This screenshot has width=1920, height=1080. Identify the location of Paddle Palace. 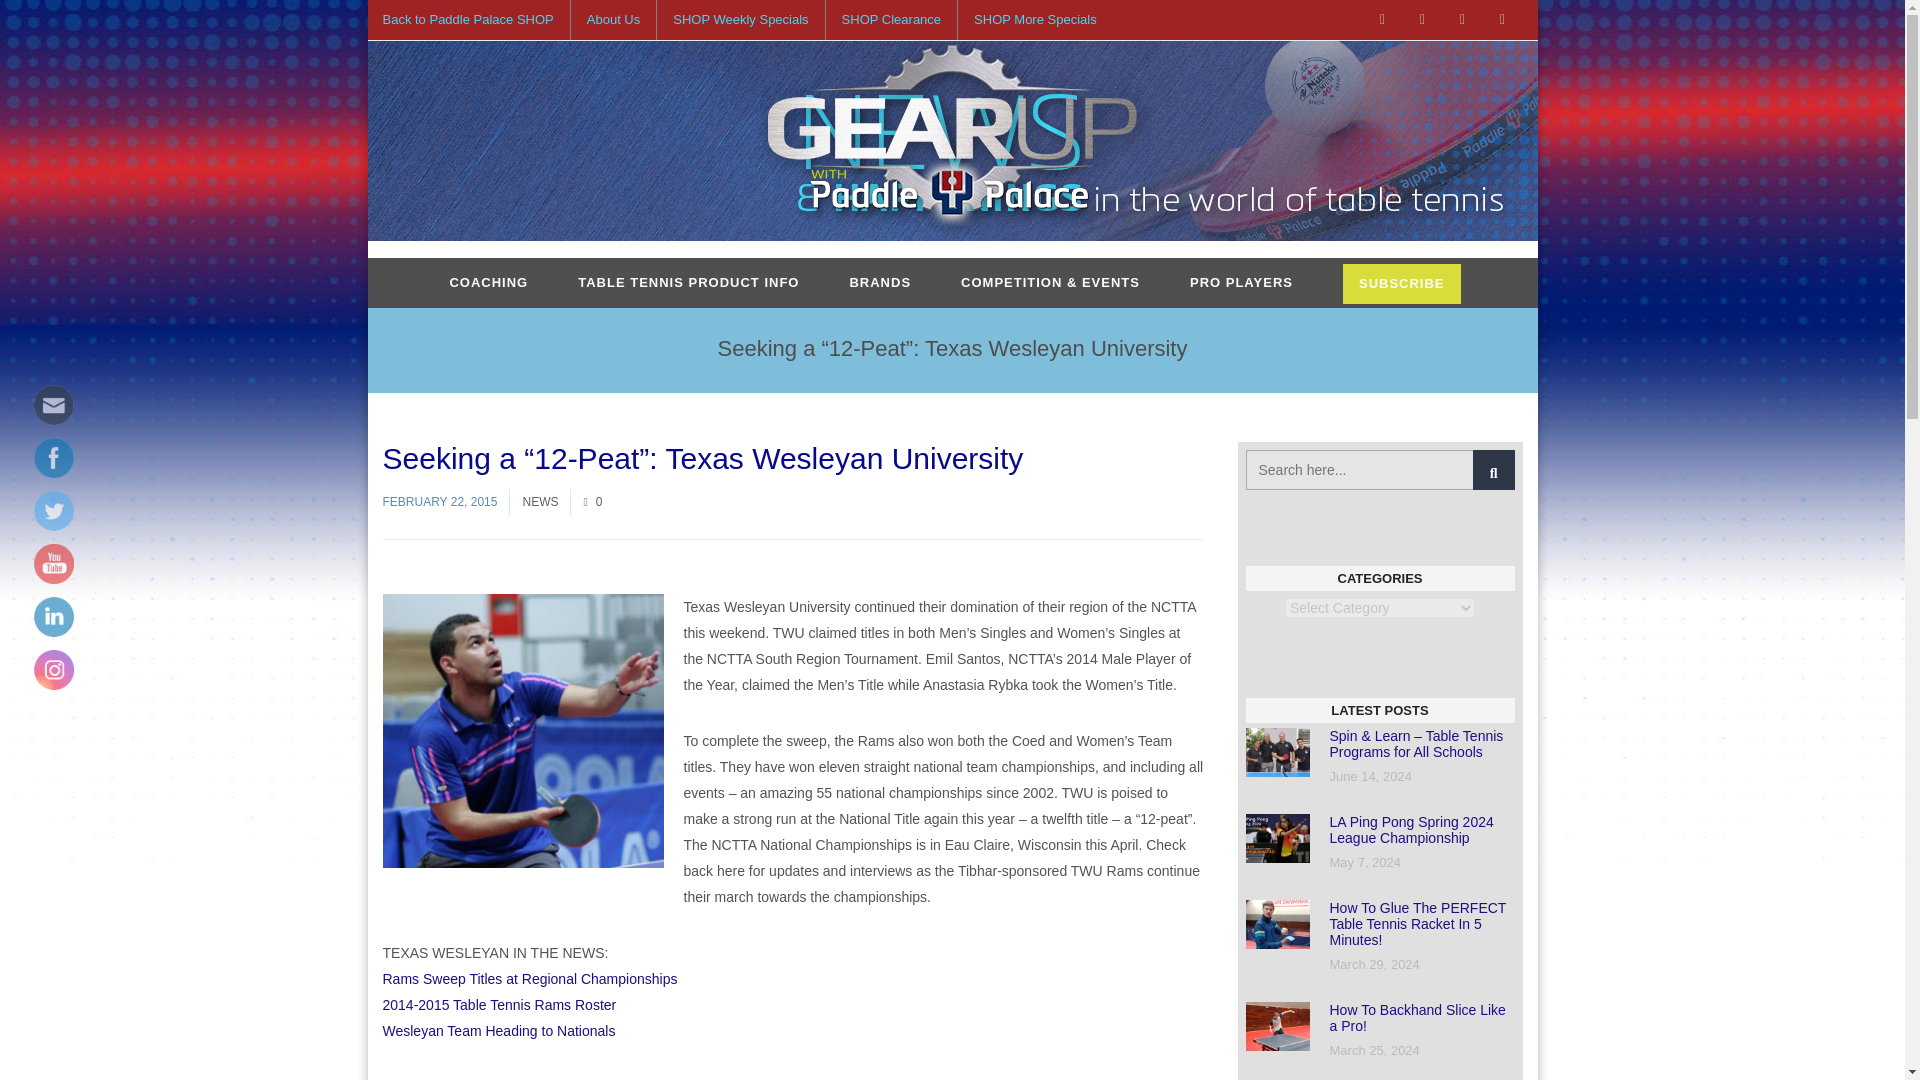
(952, 143).